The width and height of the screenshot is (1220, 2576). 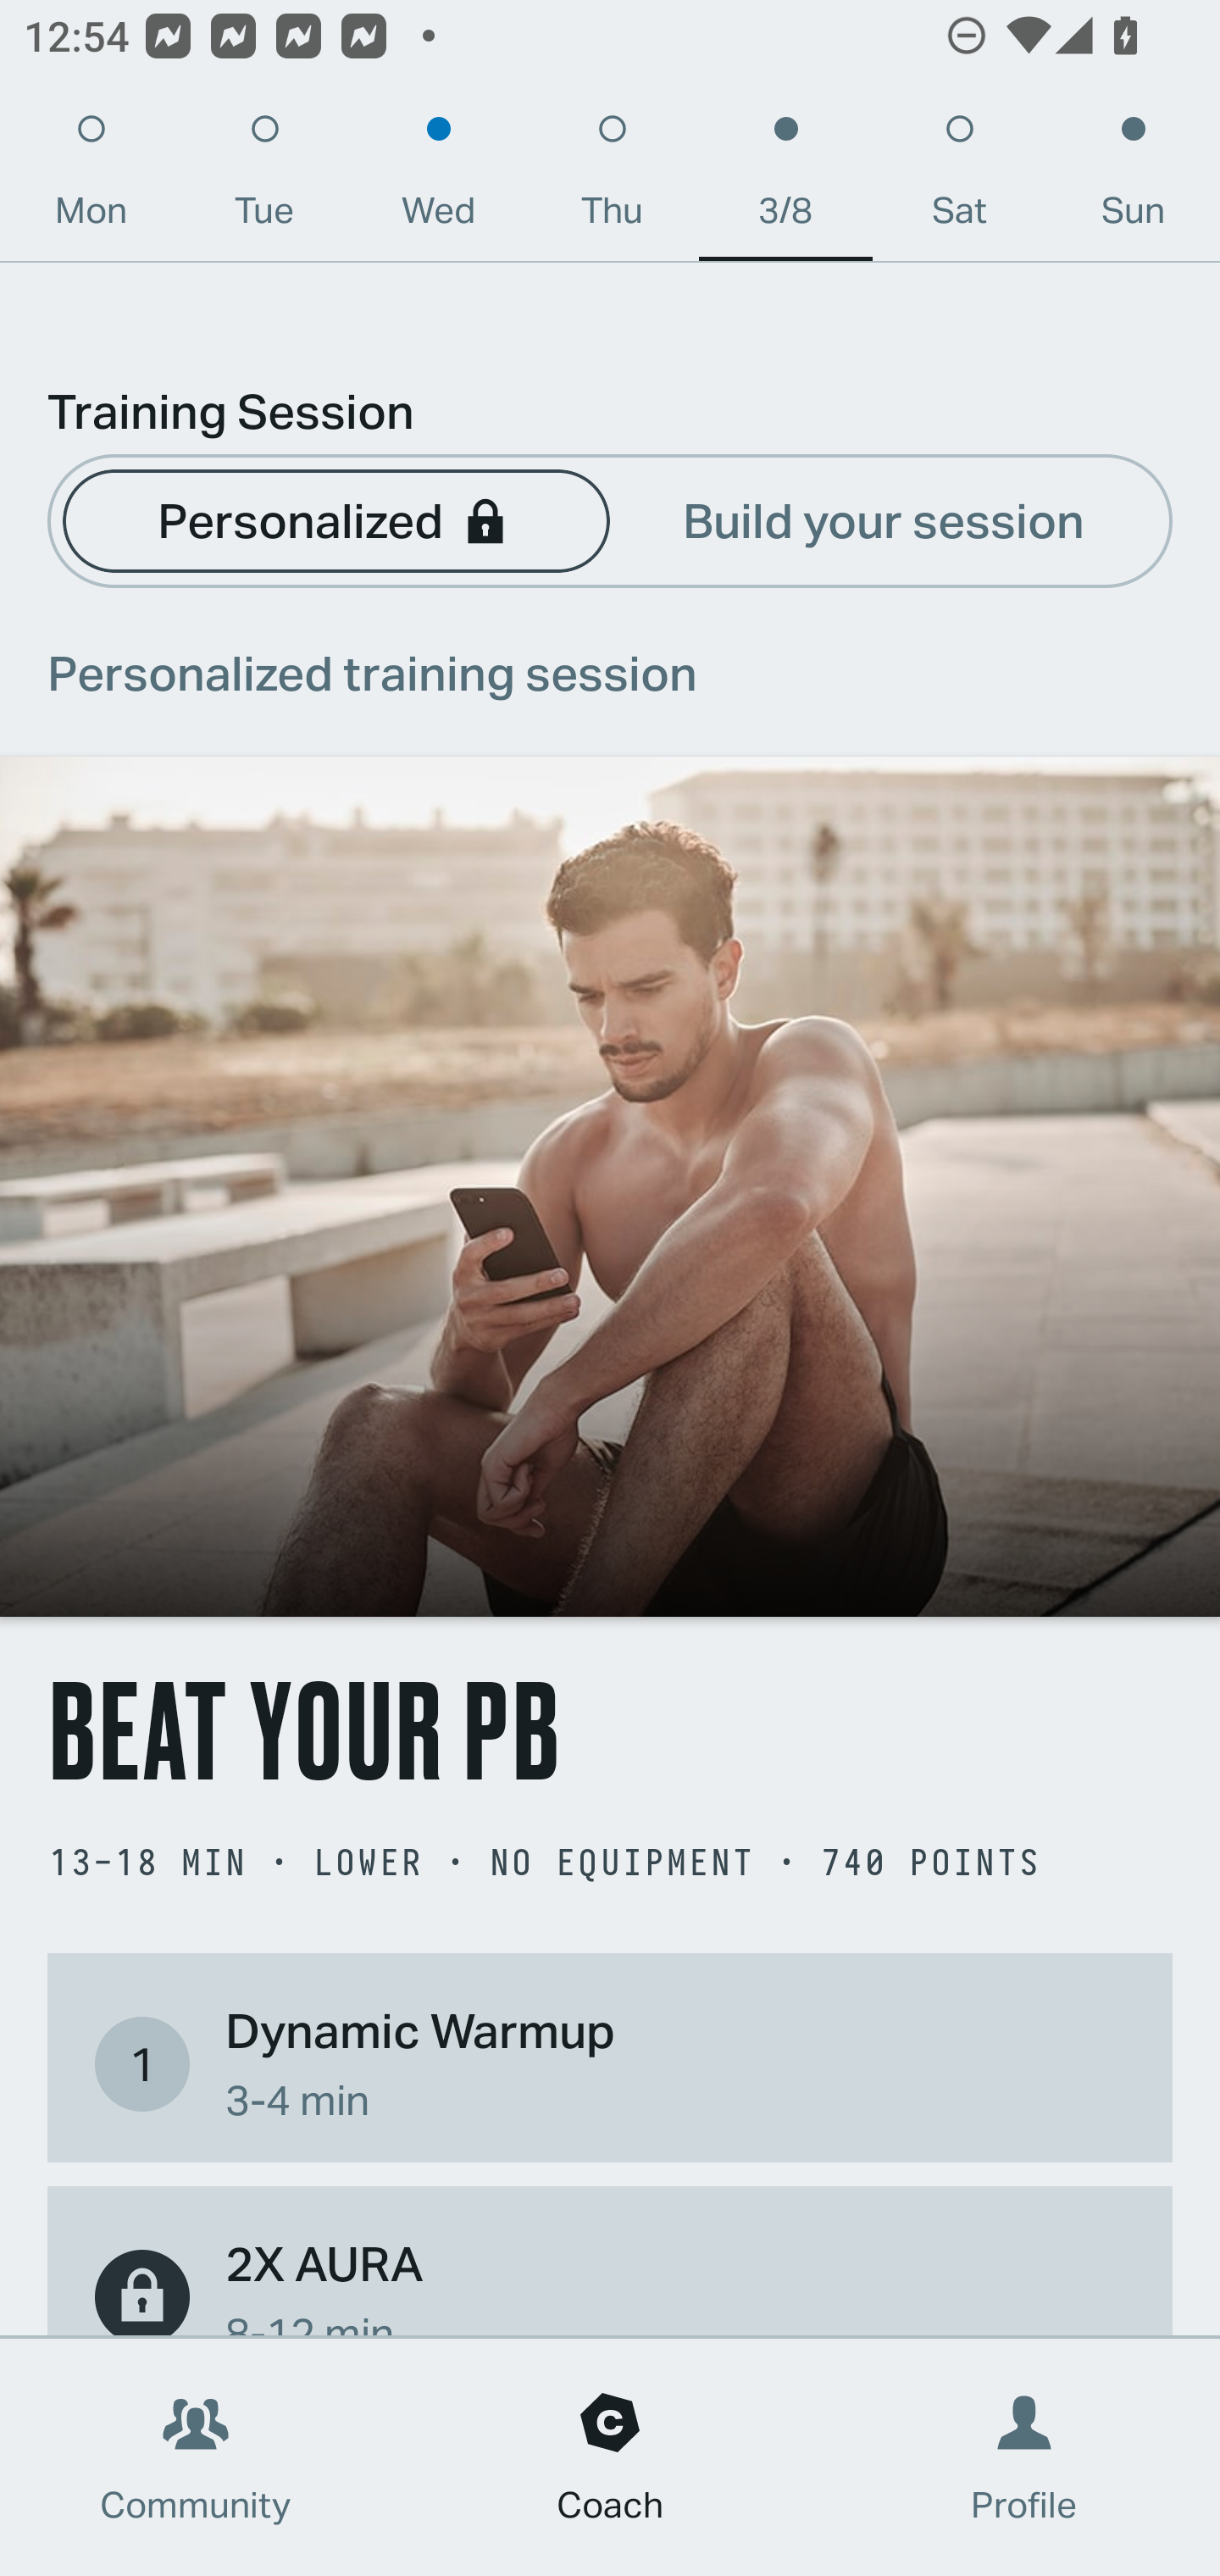 What do you see at coordinates (1025, 2457) in the screenshot?
I see `Profile` at bounding box center [1025, 2457].